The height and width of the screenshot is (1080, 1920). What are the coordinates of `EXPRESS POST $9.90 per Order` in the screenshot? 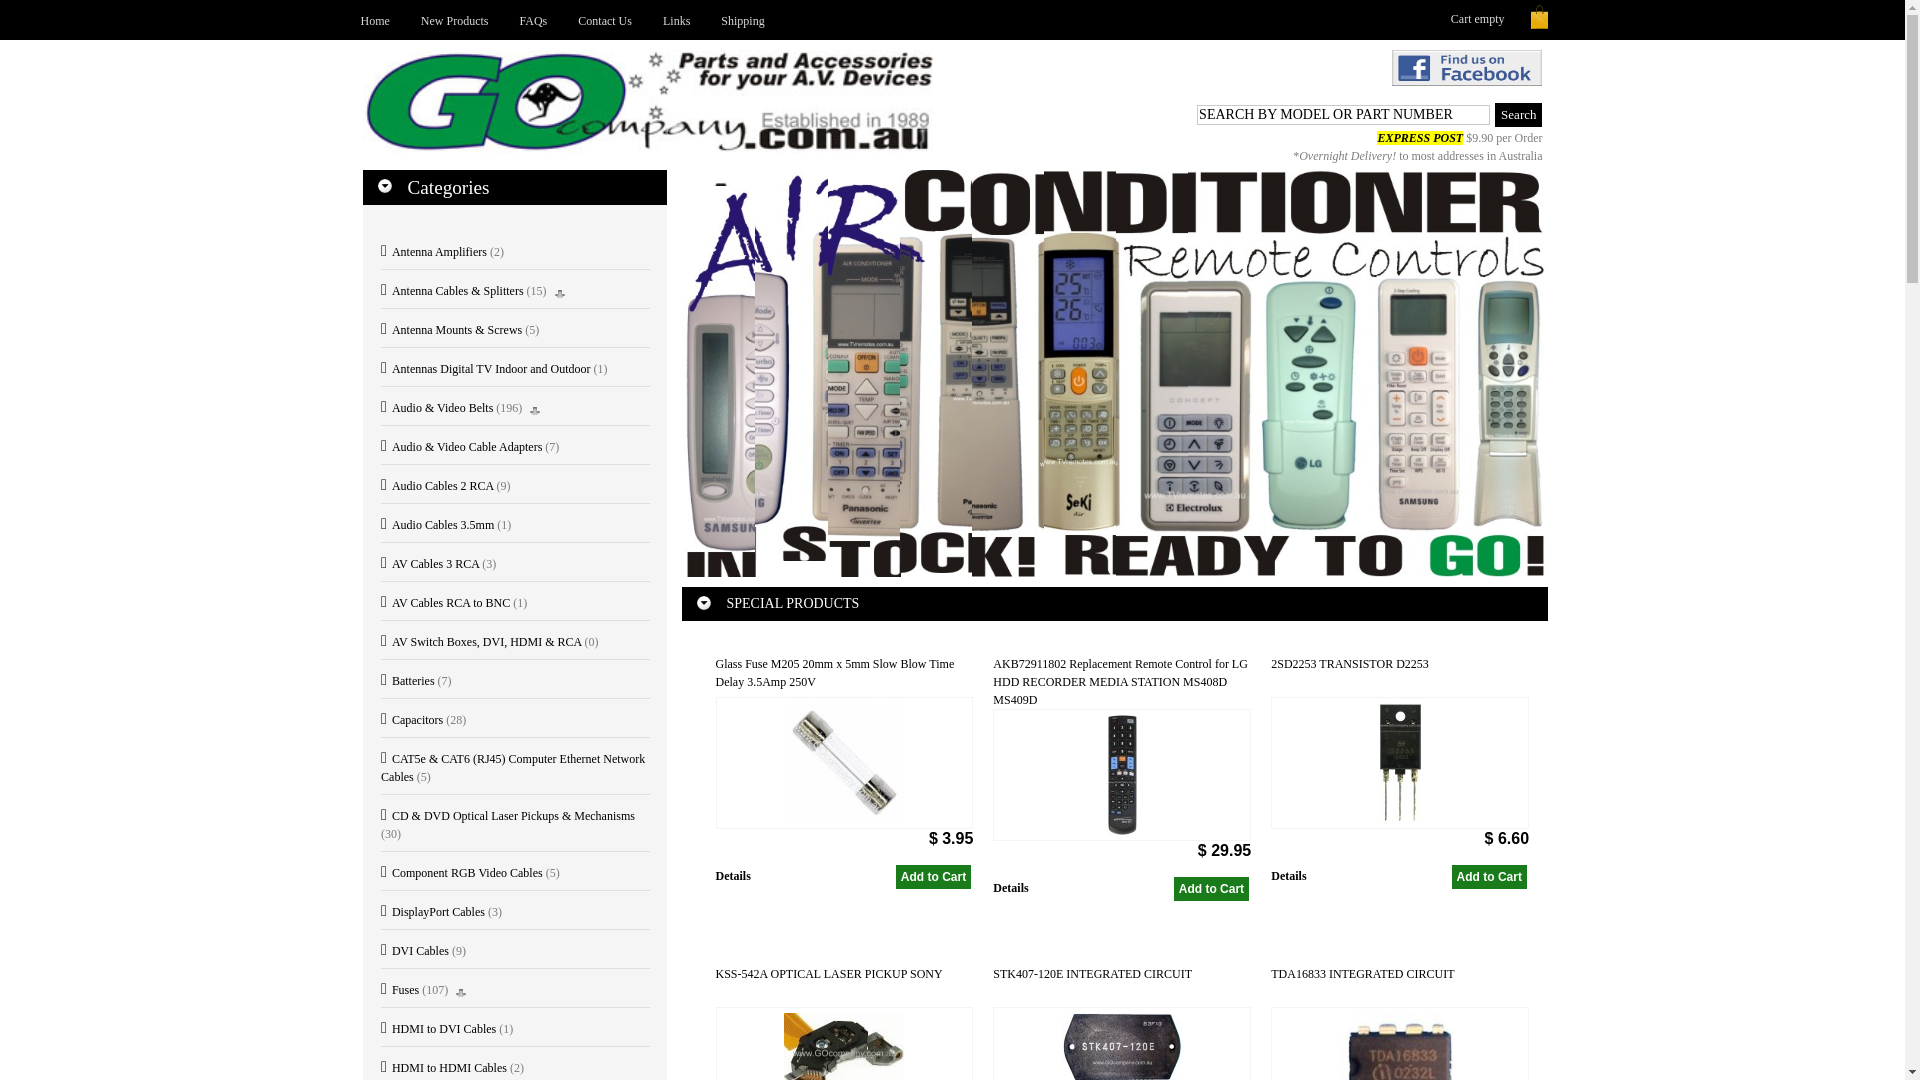 It's located at (1460, 138).